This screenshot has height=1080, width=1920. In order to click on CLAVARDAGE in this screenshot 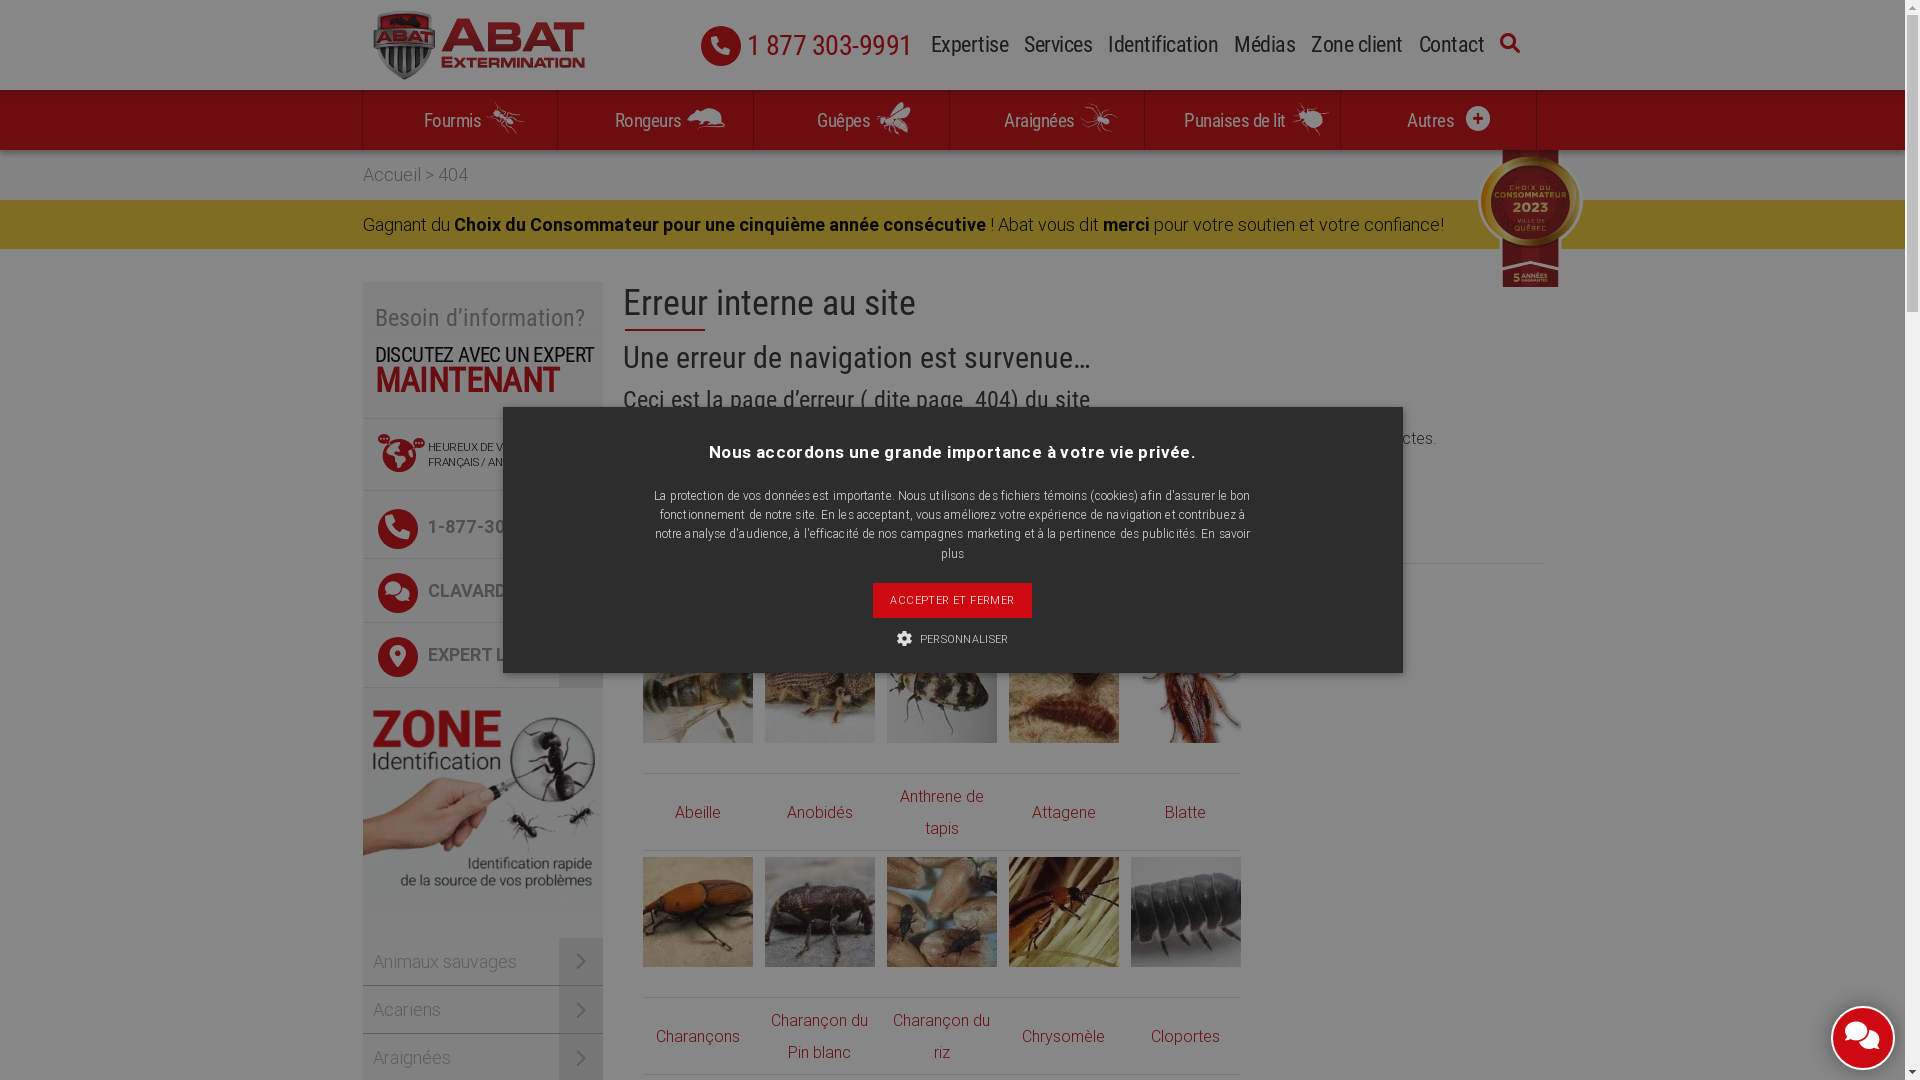, I will do `click(482, 591)`.